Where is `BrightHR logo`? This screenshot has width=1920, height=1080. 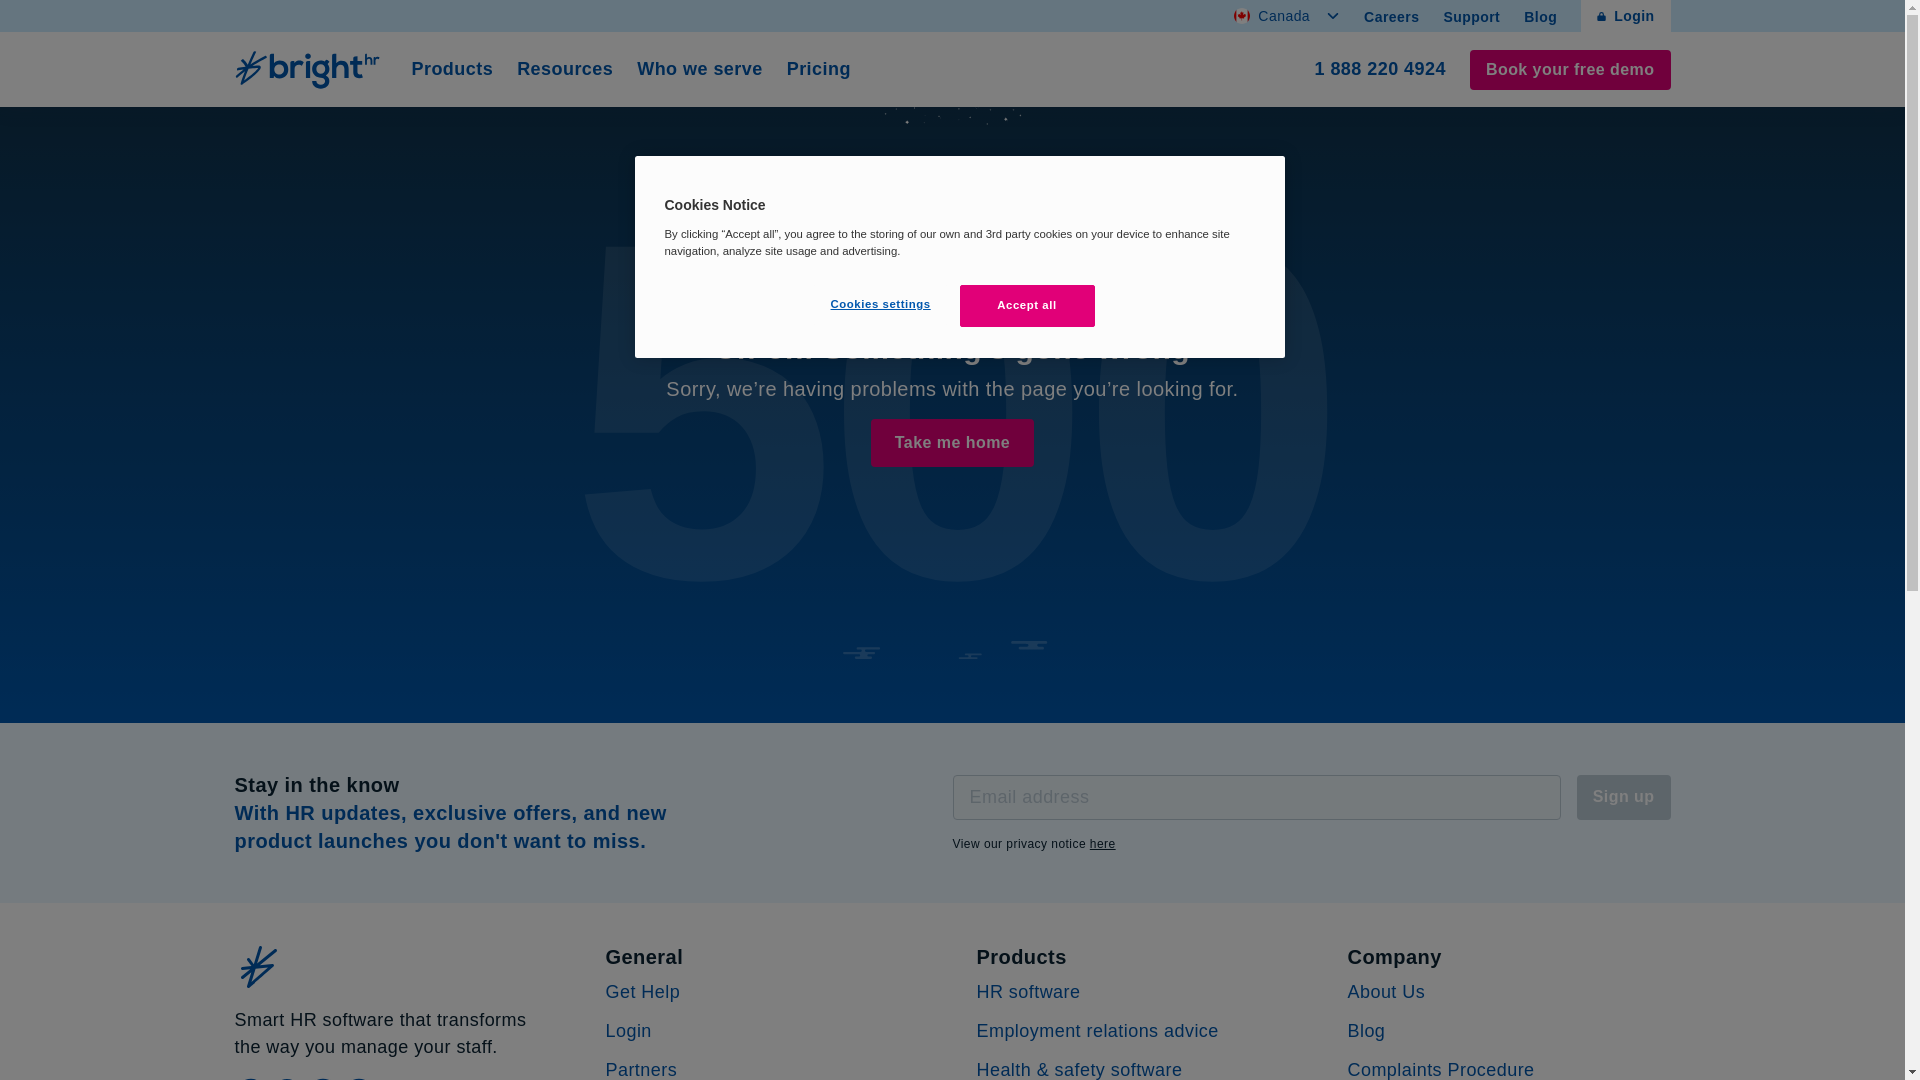
BrightHR logo is located at coordinates (310, 68).